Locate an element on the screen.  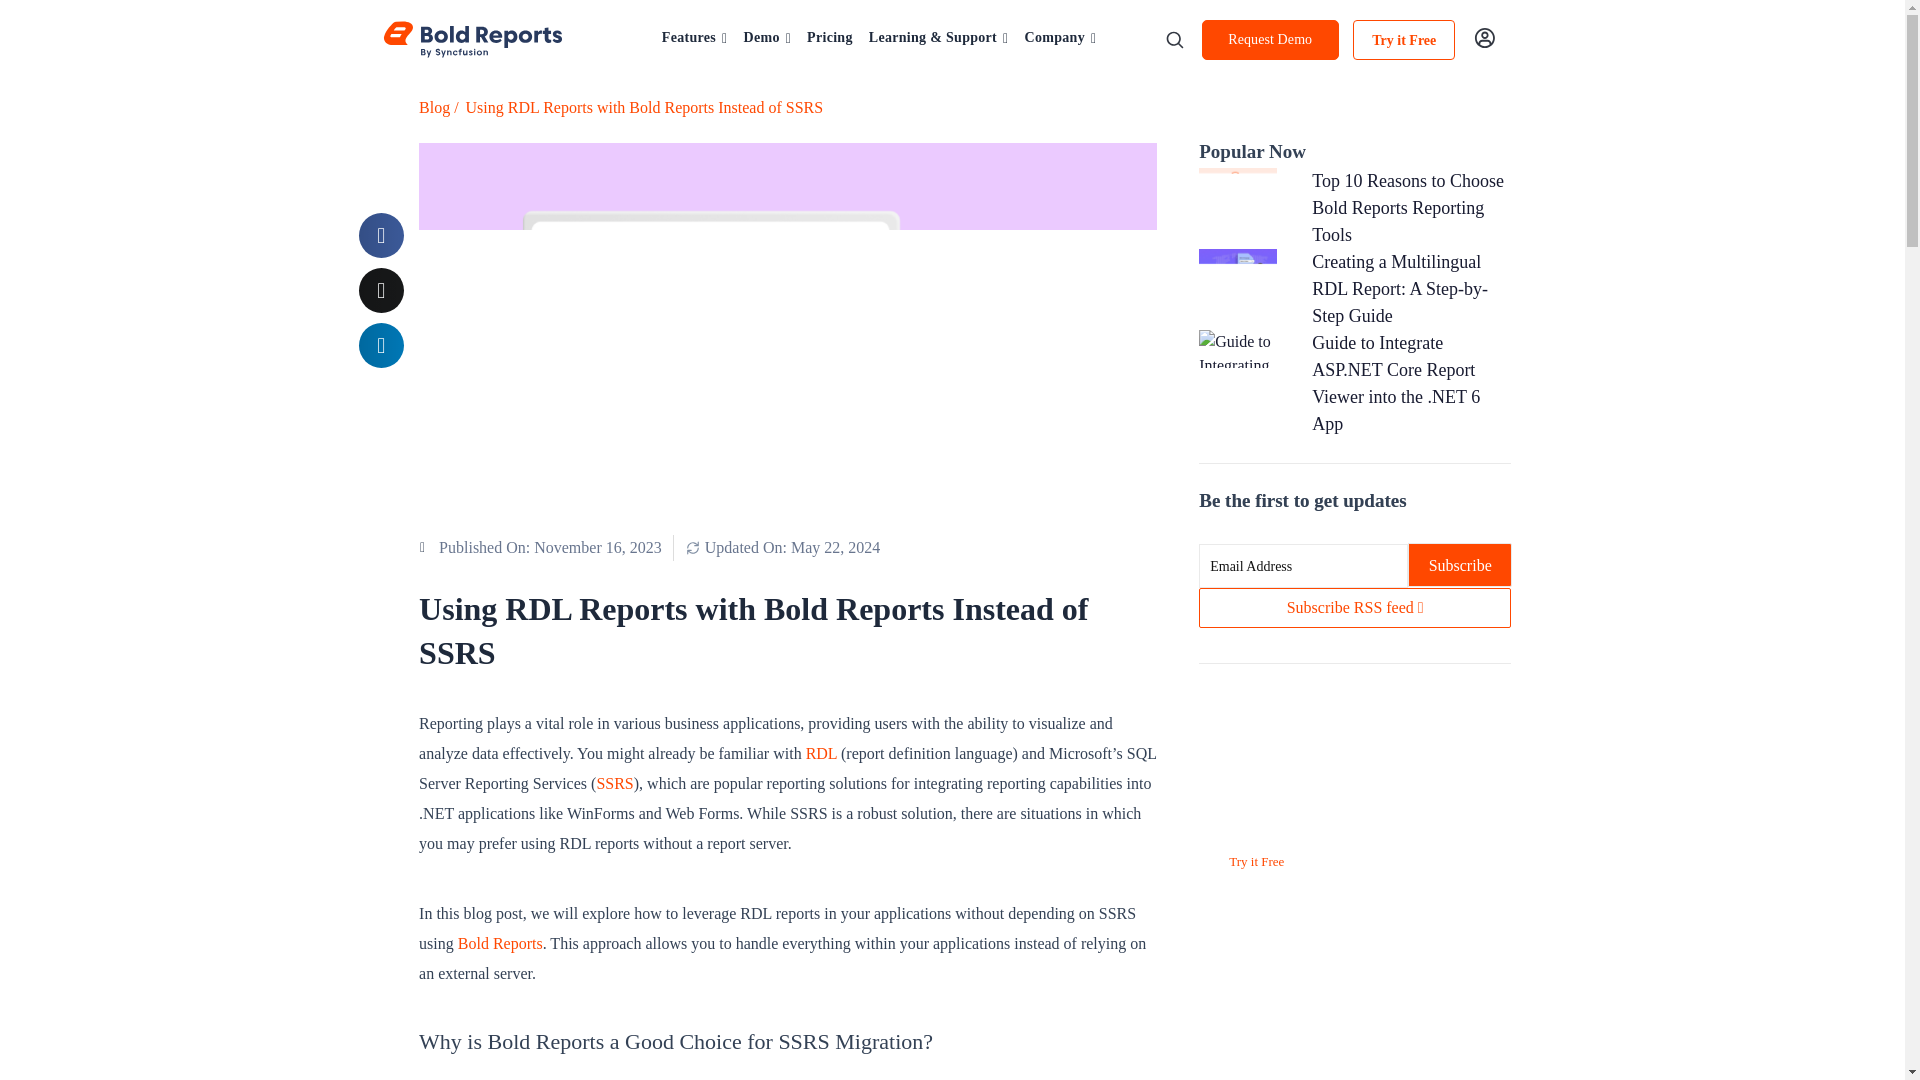
Click to copy Rss-feed Link is located at coordinates (1354, 607).